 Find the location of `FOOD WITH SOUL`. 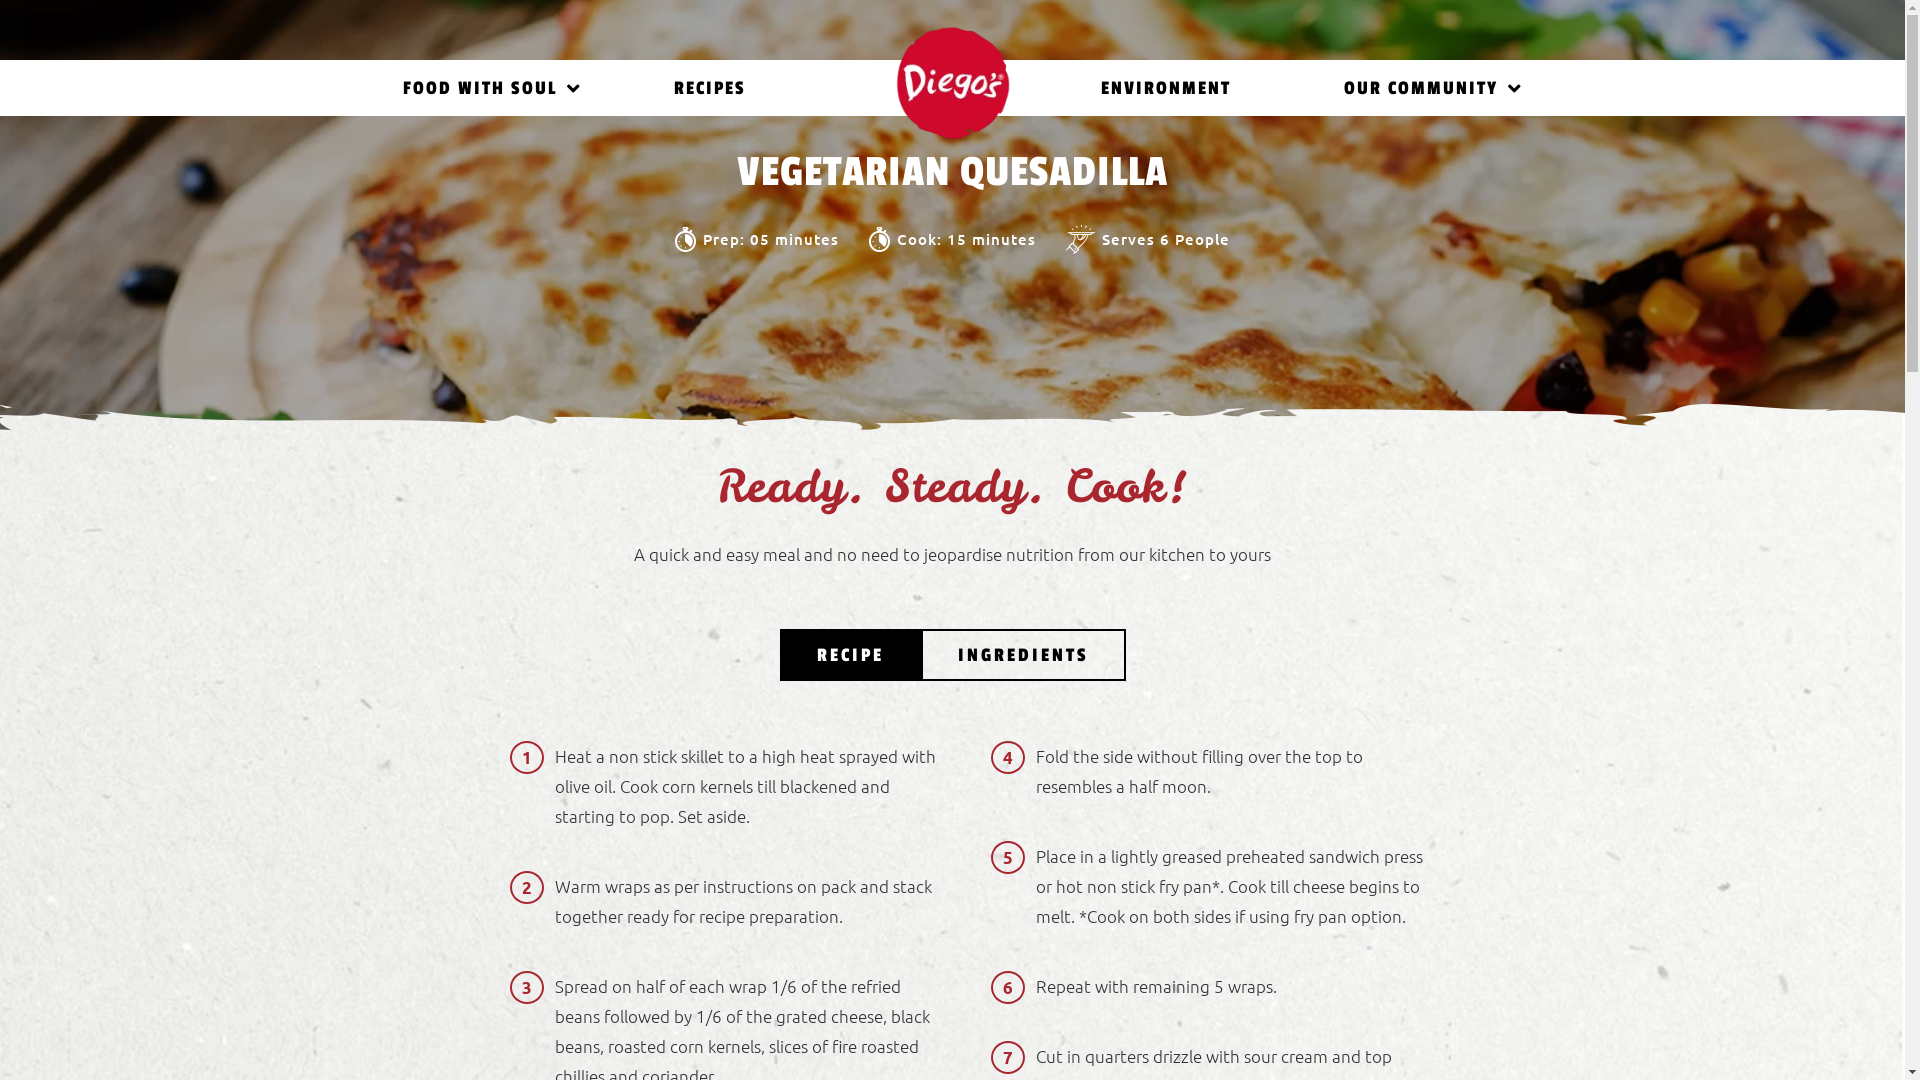

FOOD WITH SOUL is located at coordinates (482, 88).